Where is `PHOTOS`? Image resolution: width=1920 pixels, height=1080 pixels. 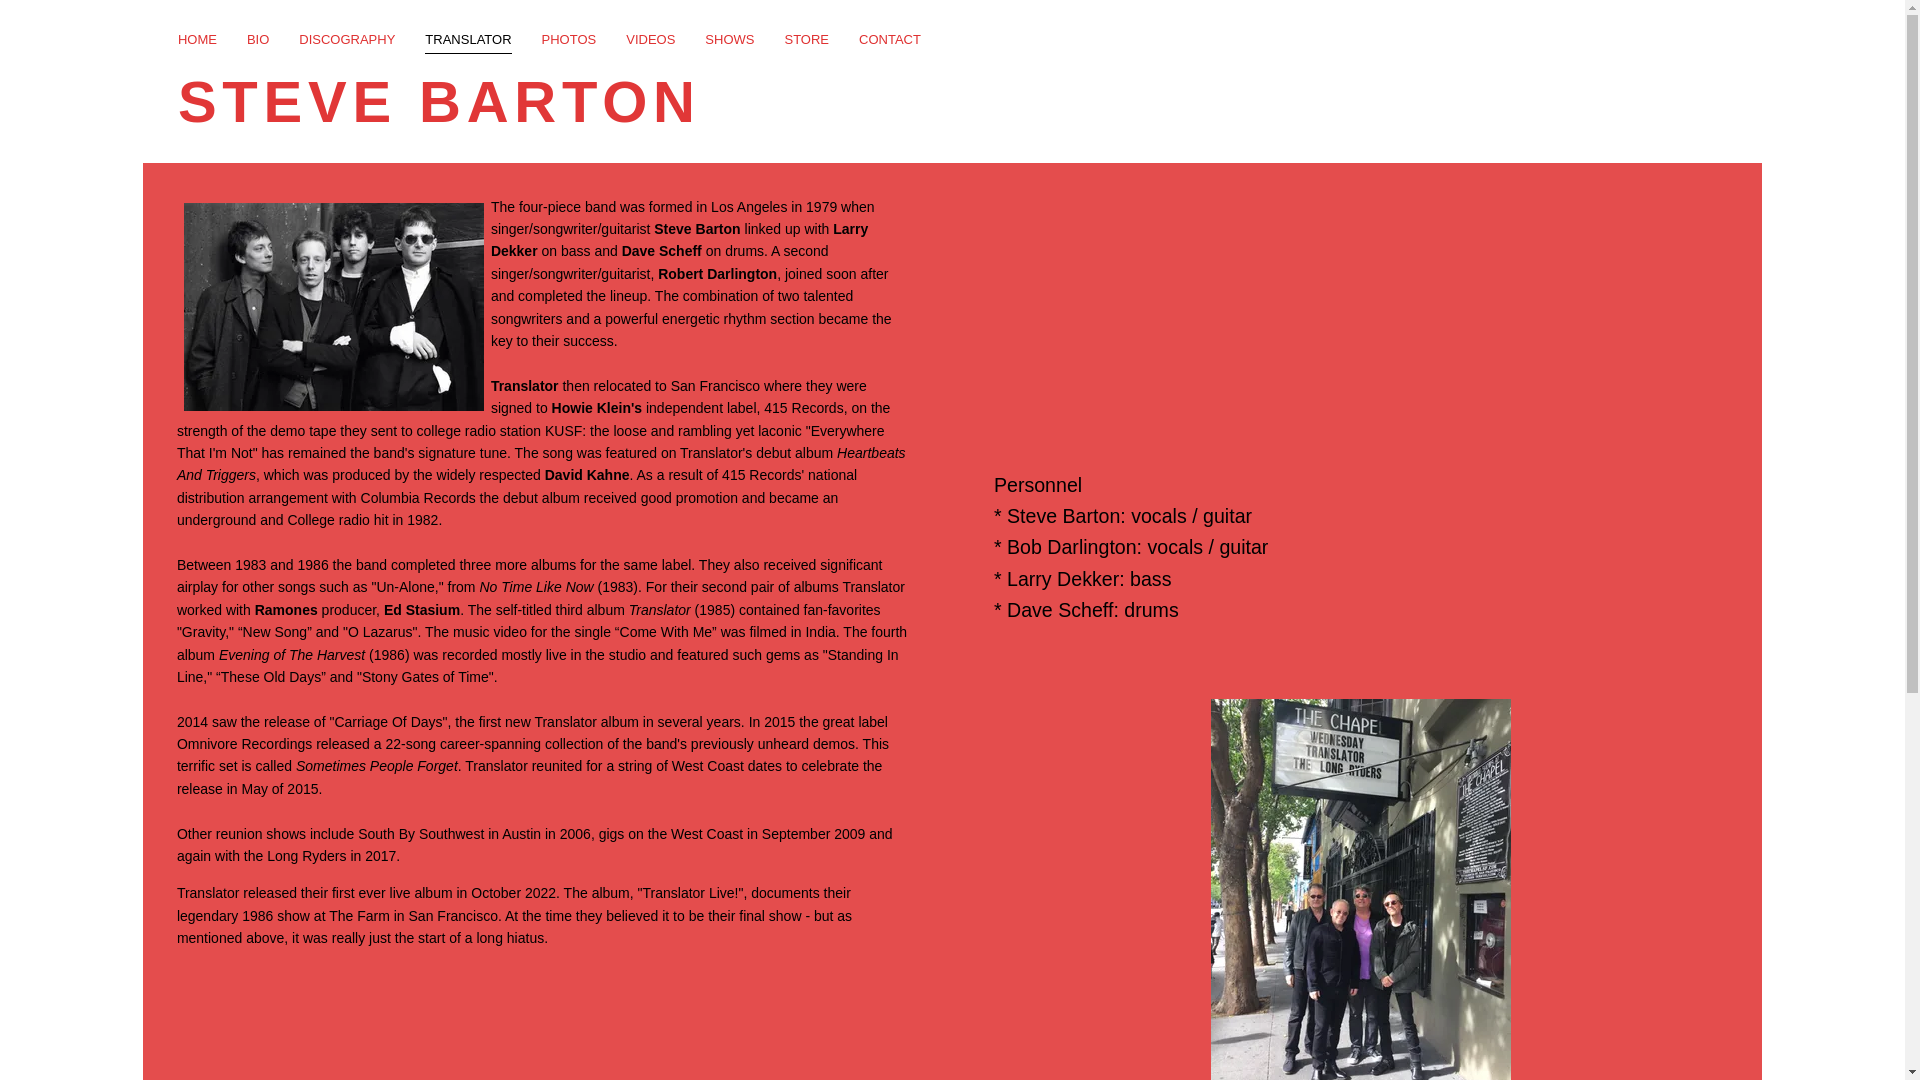
PHOTOS is located at coordinates (569, 44).